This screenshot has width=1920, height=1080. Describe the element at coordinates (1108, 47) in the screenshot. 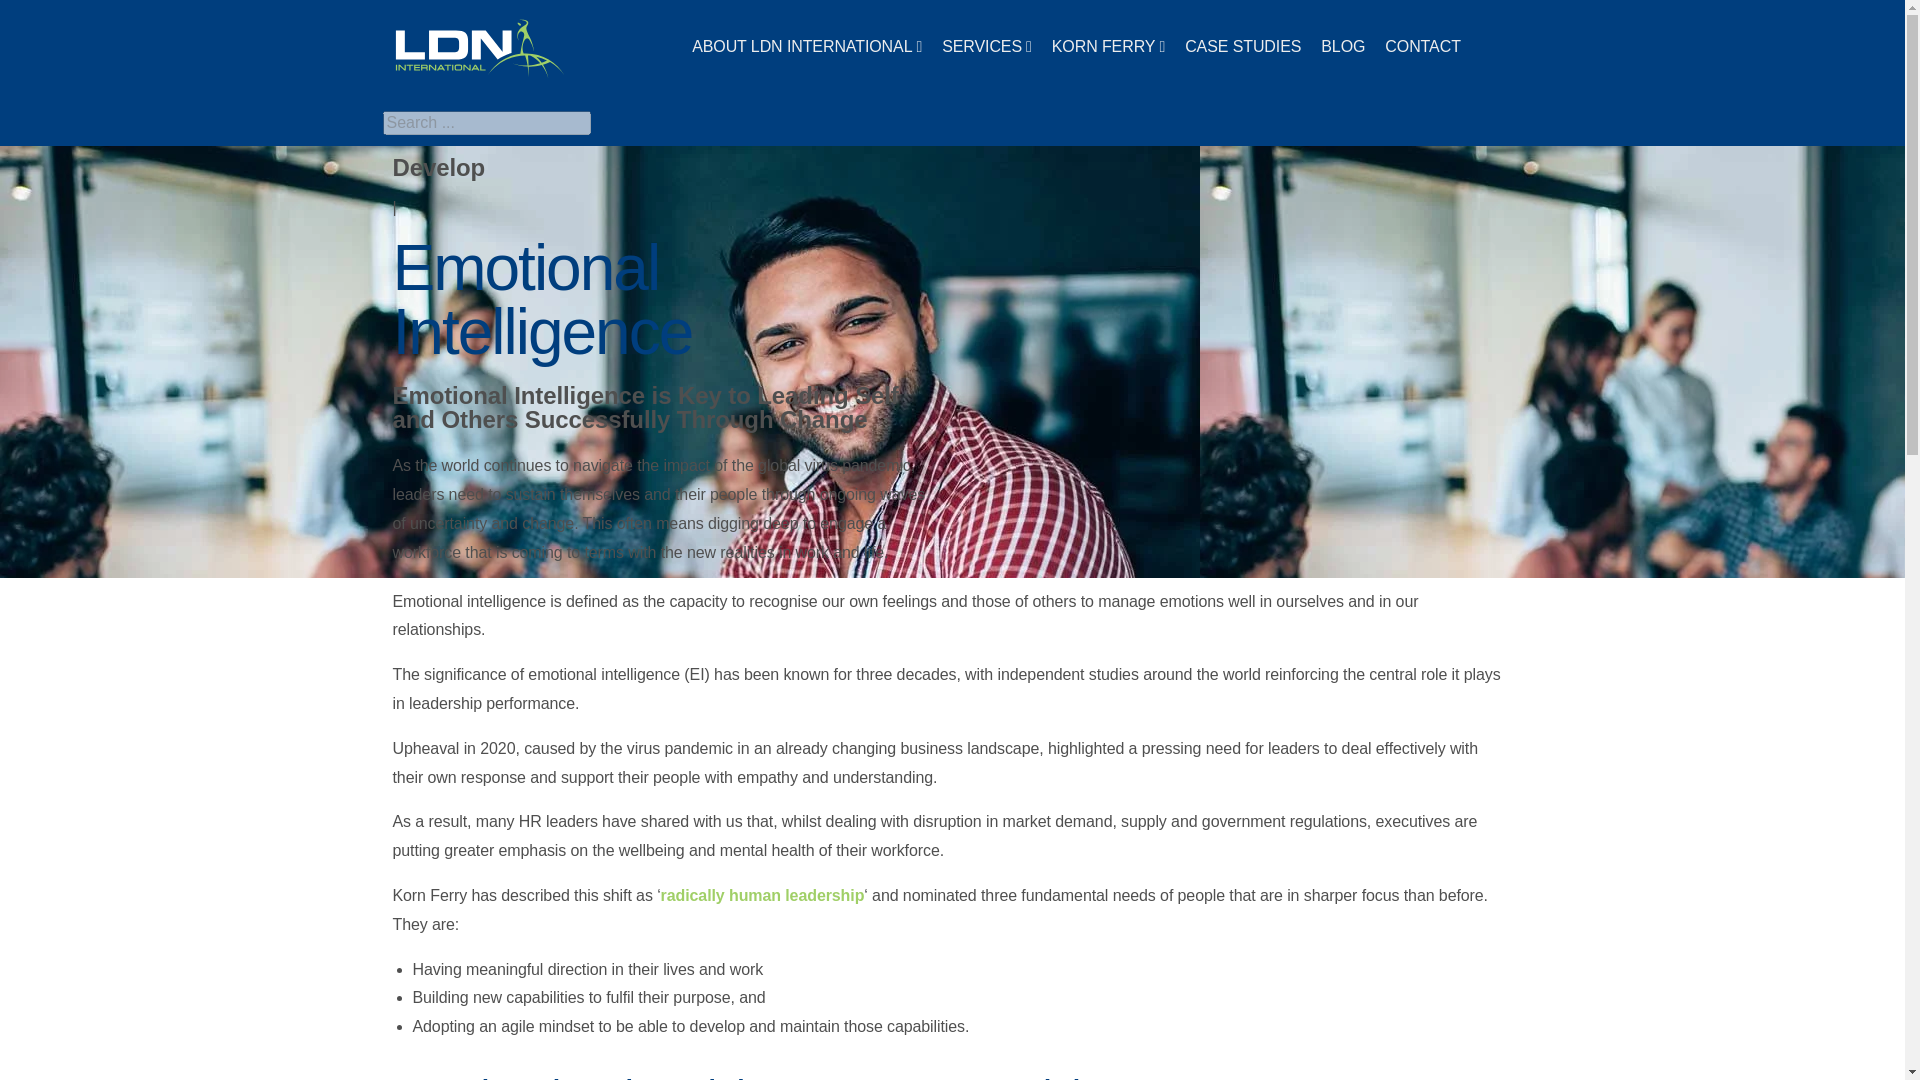

I see `KORN FERRY` at that location.